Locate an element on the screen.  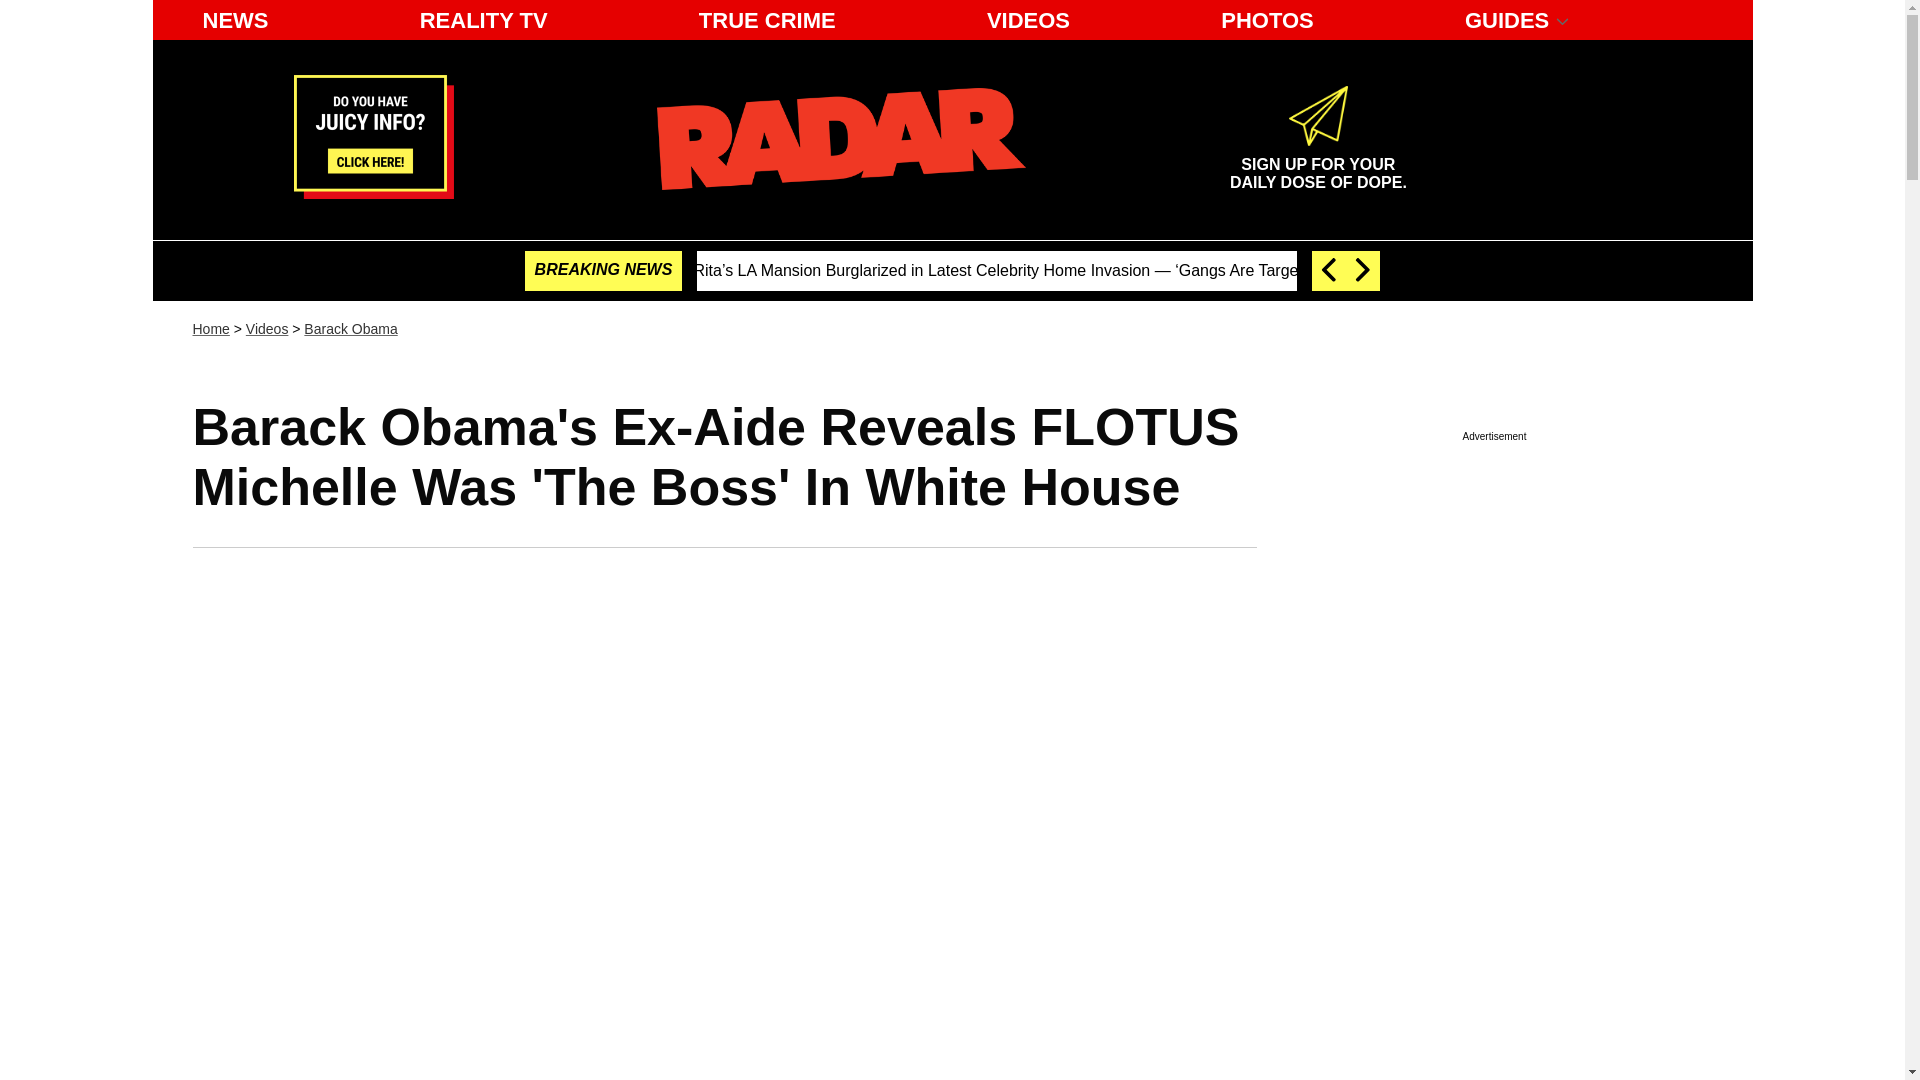
Videos is located at coordinates (1318, 165).